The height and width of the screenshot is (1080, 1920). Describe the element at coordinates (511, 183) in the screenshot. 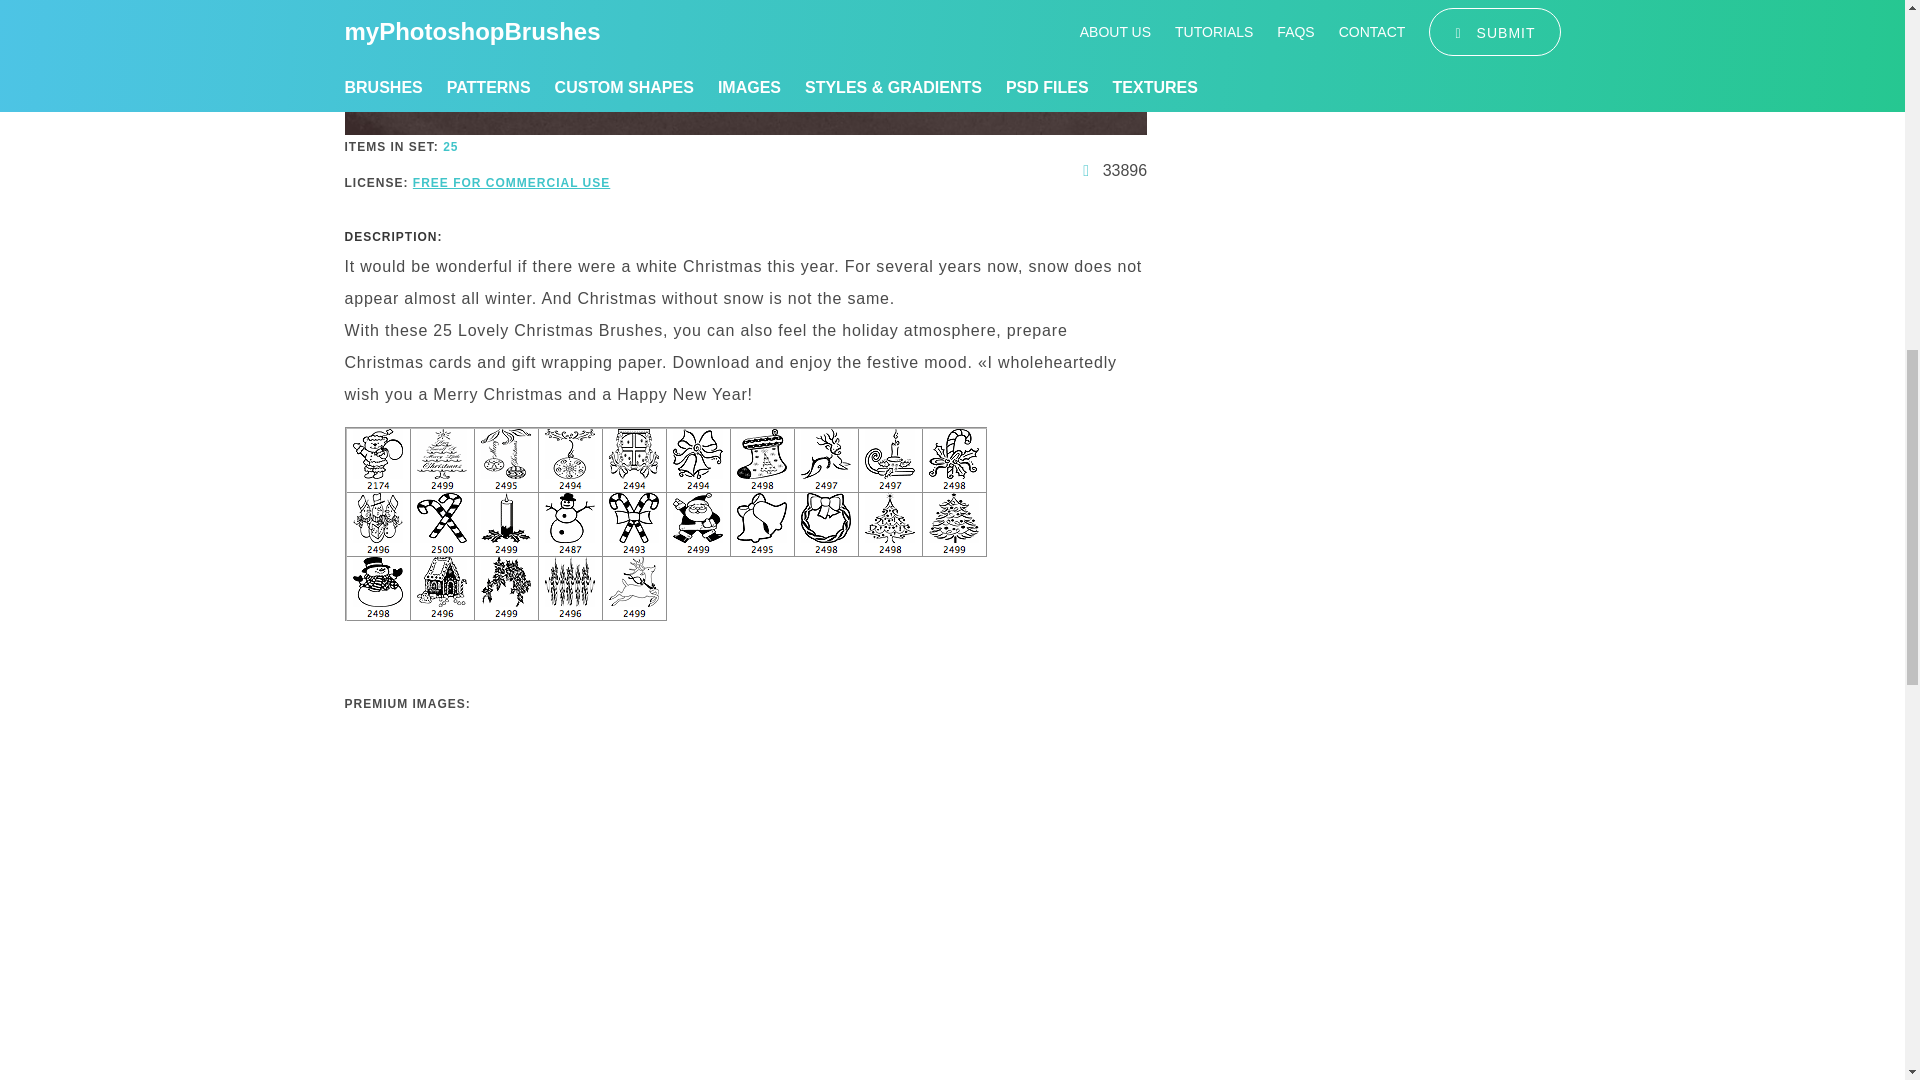

I see `FREE FOR COMMERCIAL USE` at that location.